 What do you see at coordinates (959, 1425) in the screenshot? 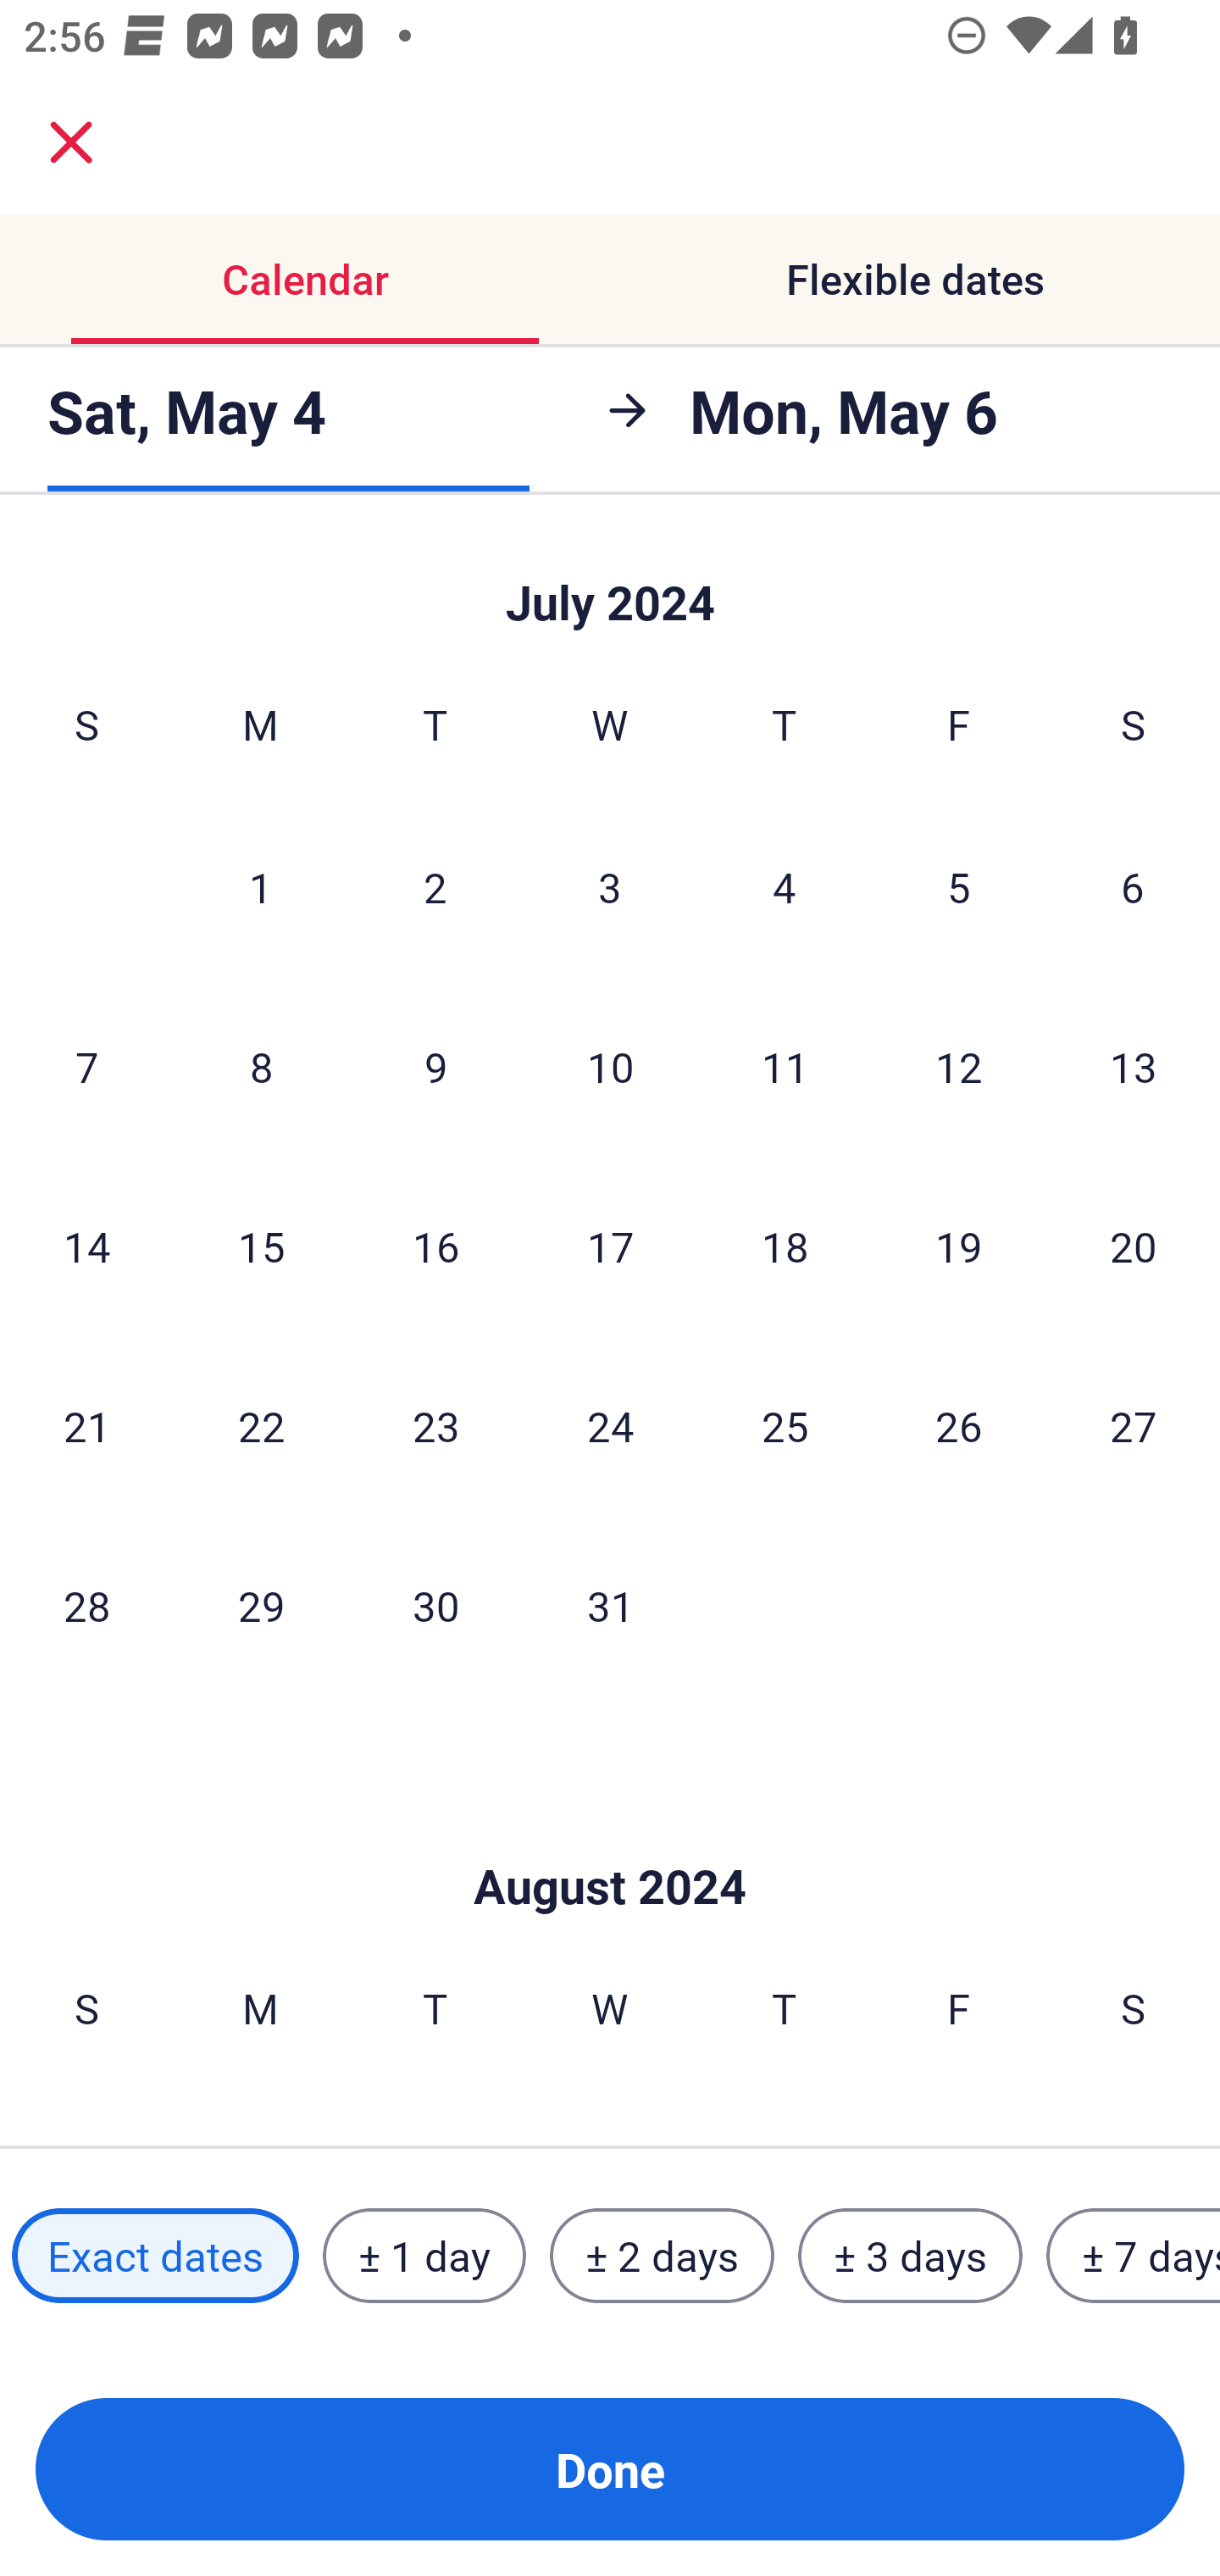
I see `26 Friday, July 26, 2024` at bounding box center [959, 1425].